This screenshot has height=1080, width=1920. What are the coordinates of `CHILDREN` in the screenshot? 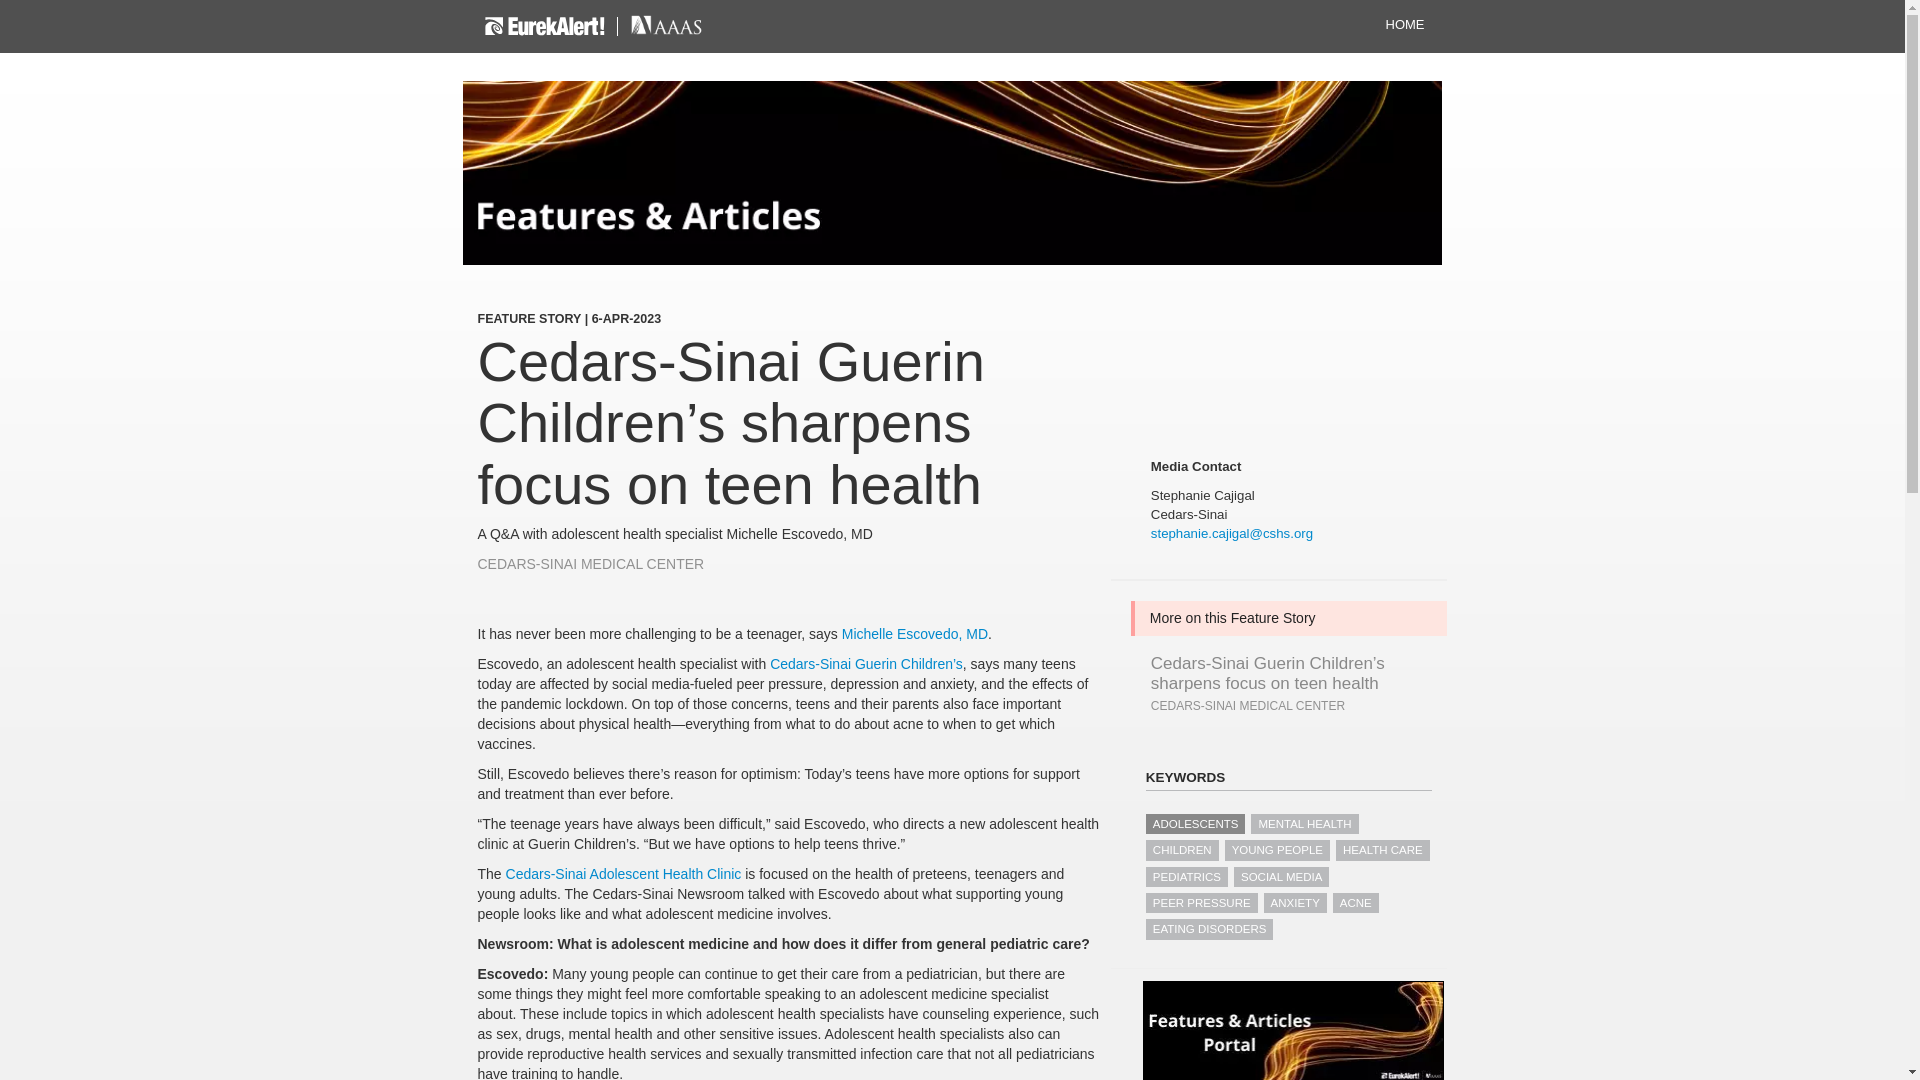 It's located at (1182, 850).